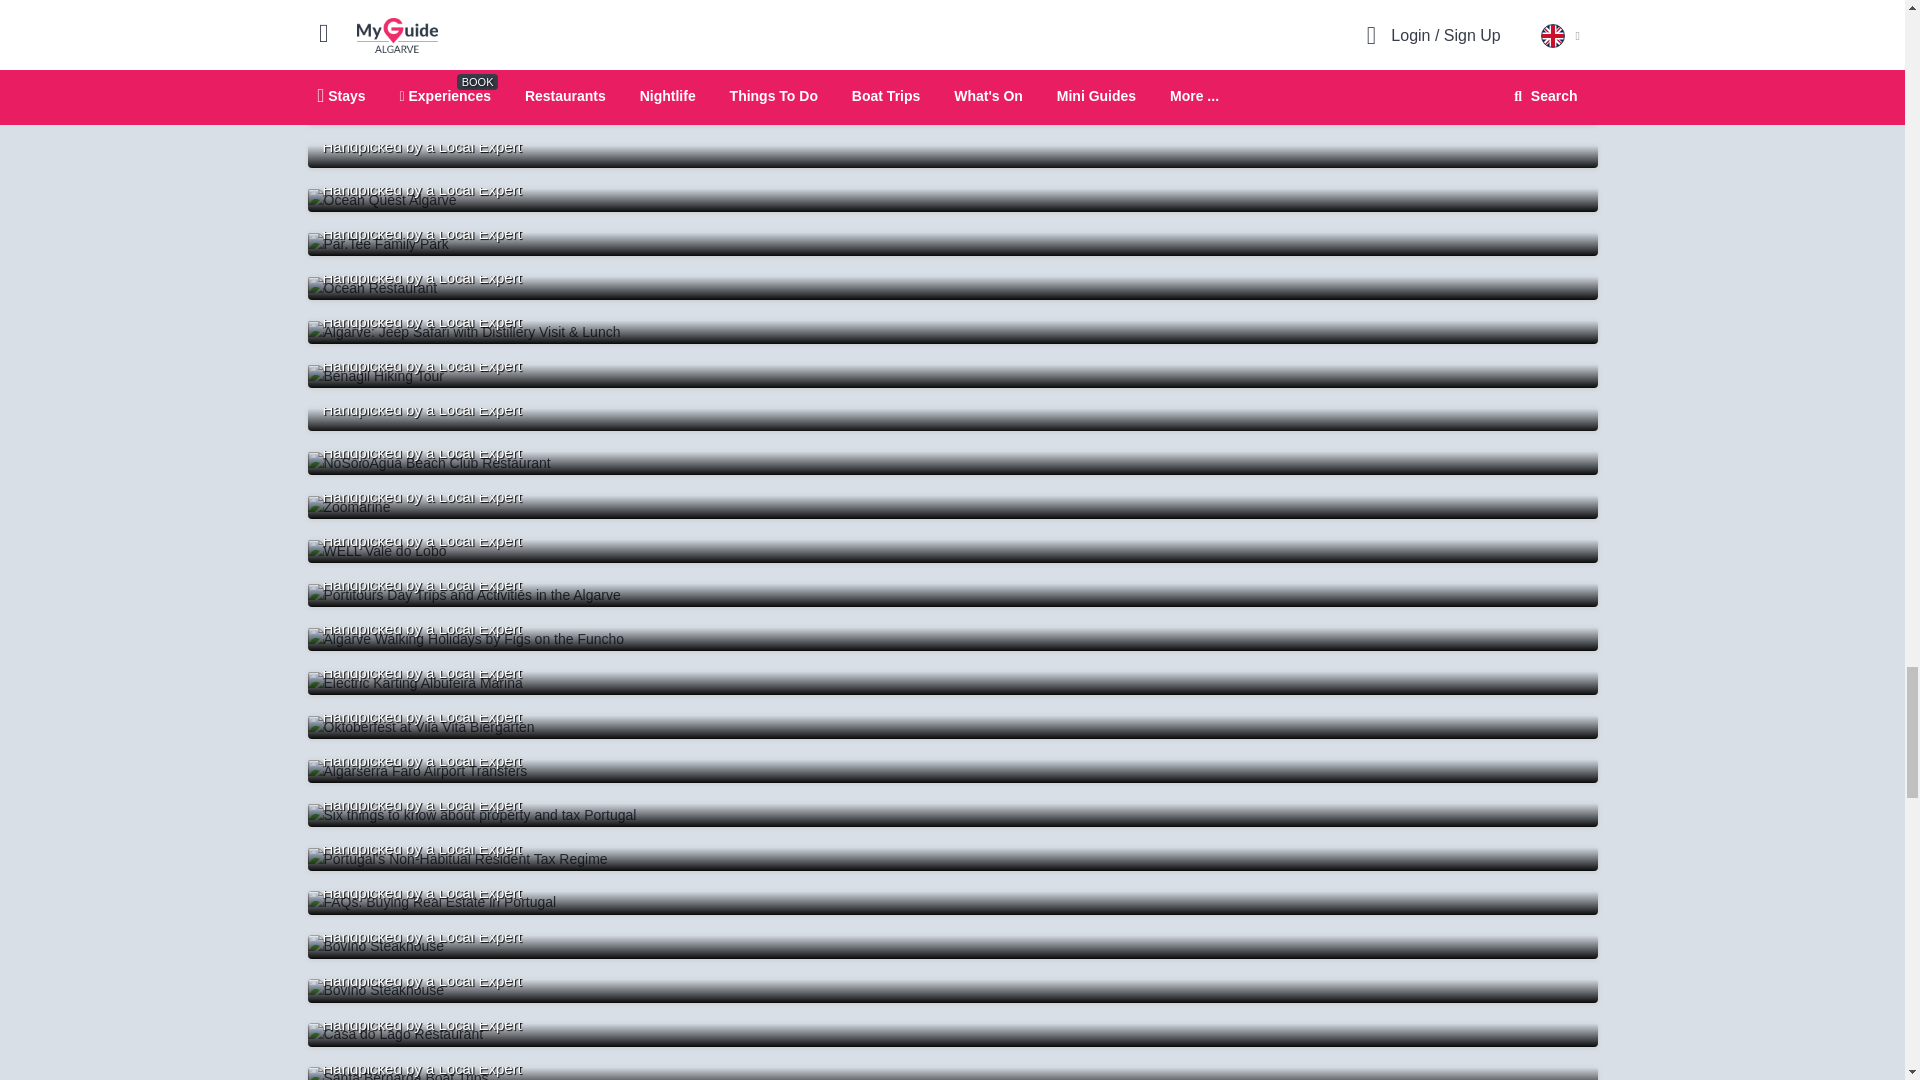  Describe the element at coordinates (952, 244) in the screenshot. I see `Best Child Friendly Restaurants in Algarve` at that location.